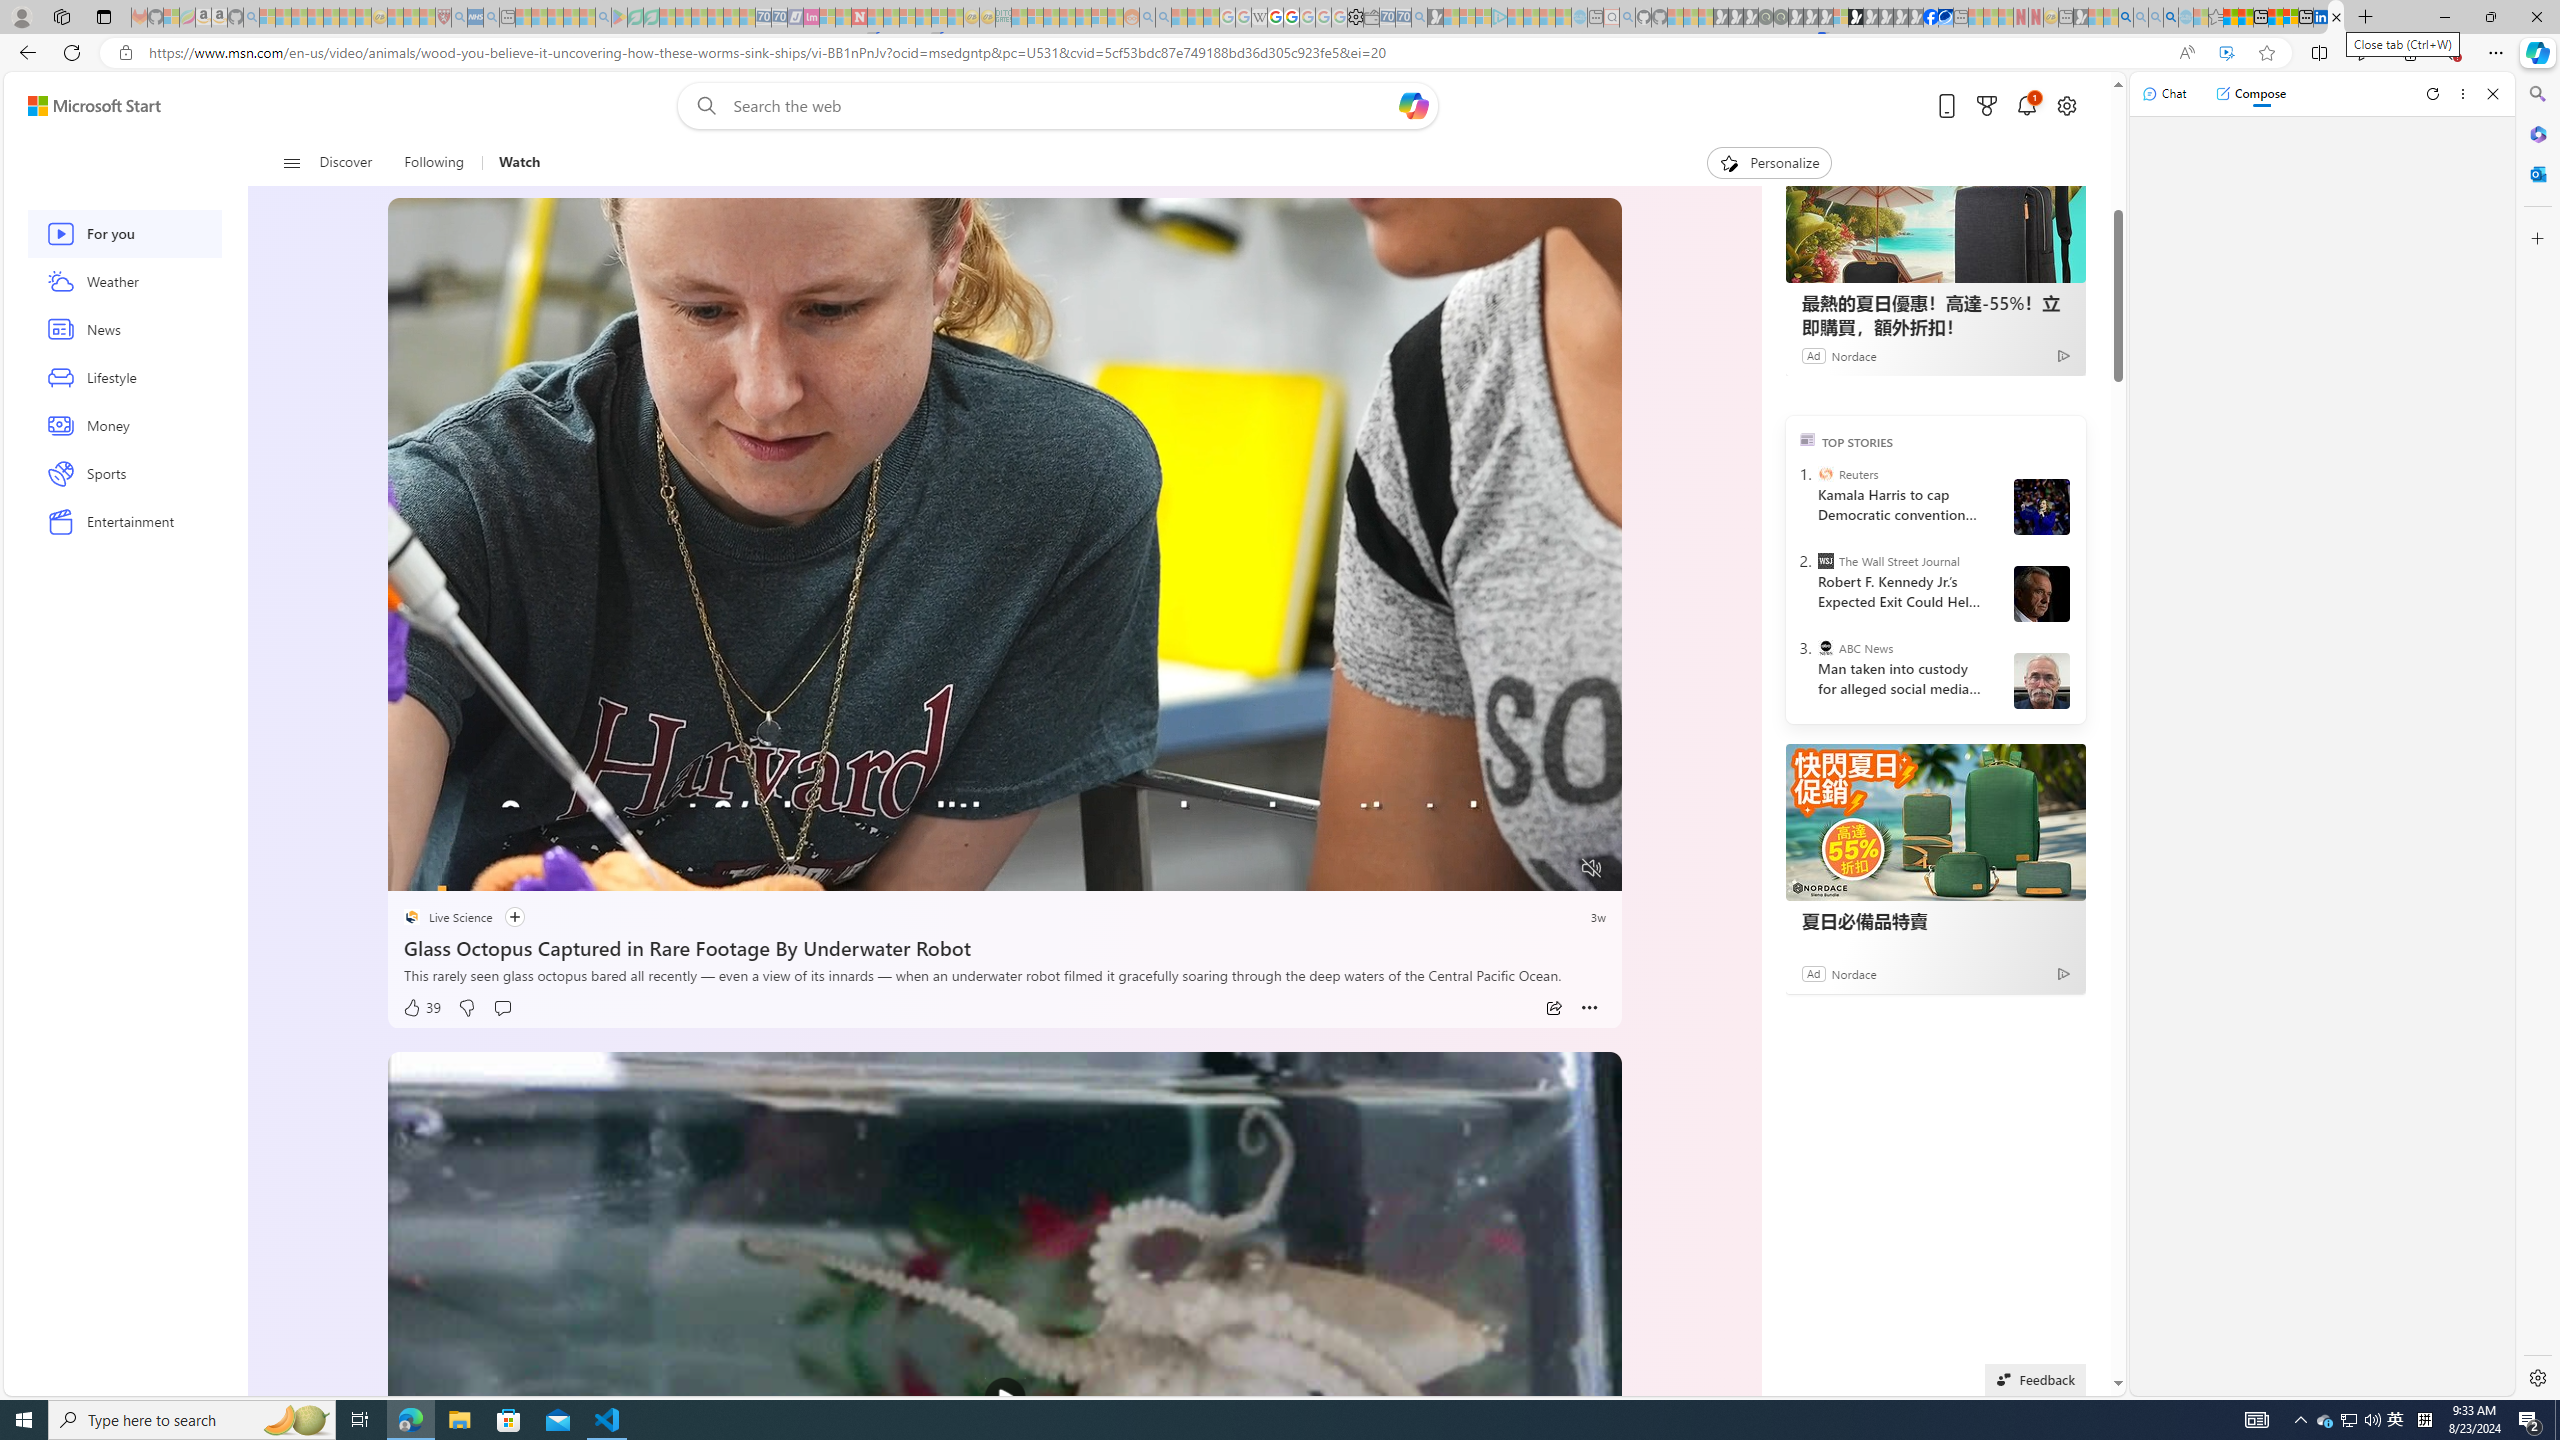 The width and height of the screenshot is (2560, 1440). I want to click on placeholder, so click(1006, 1398).